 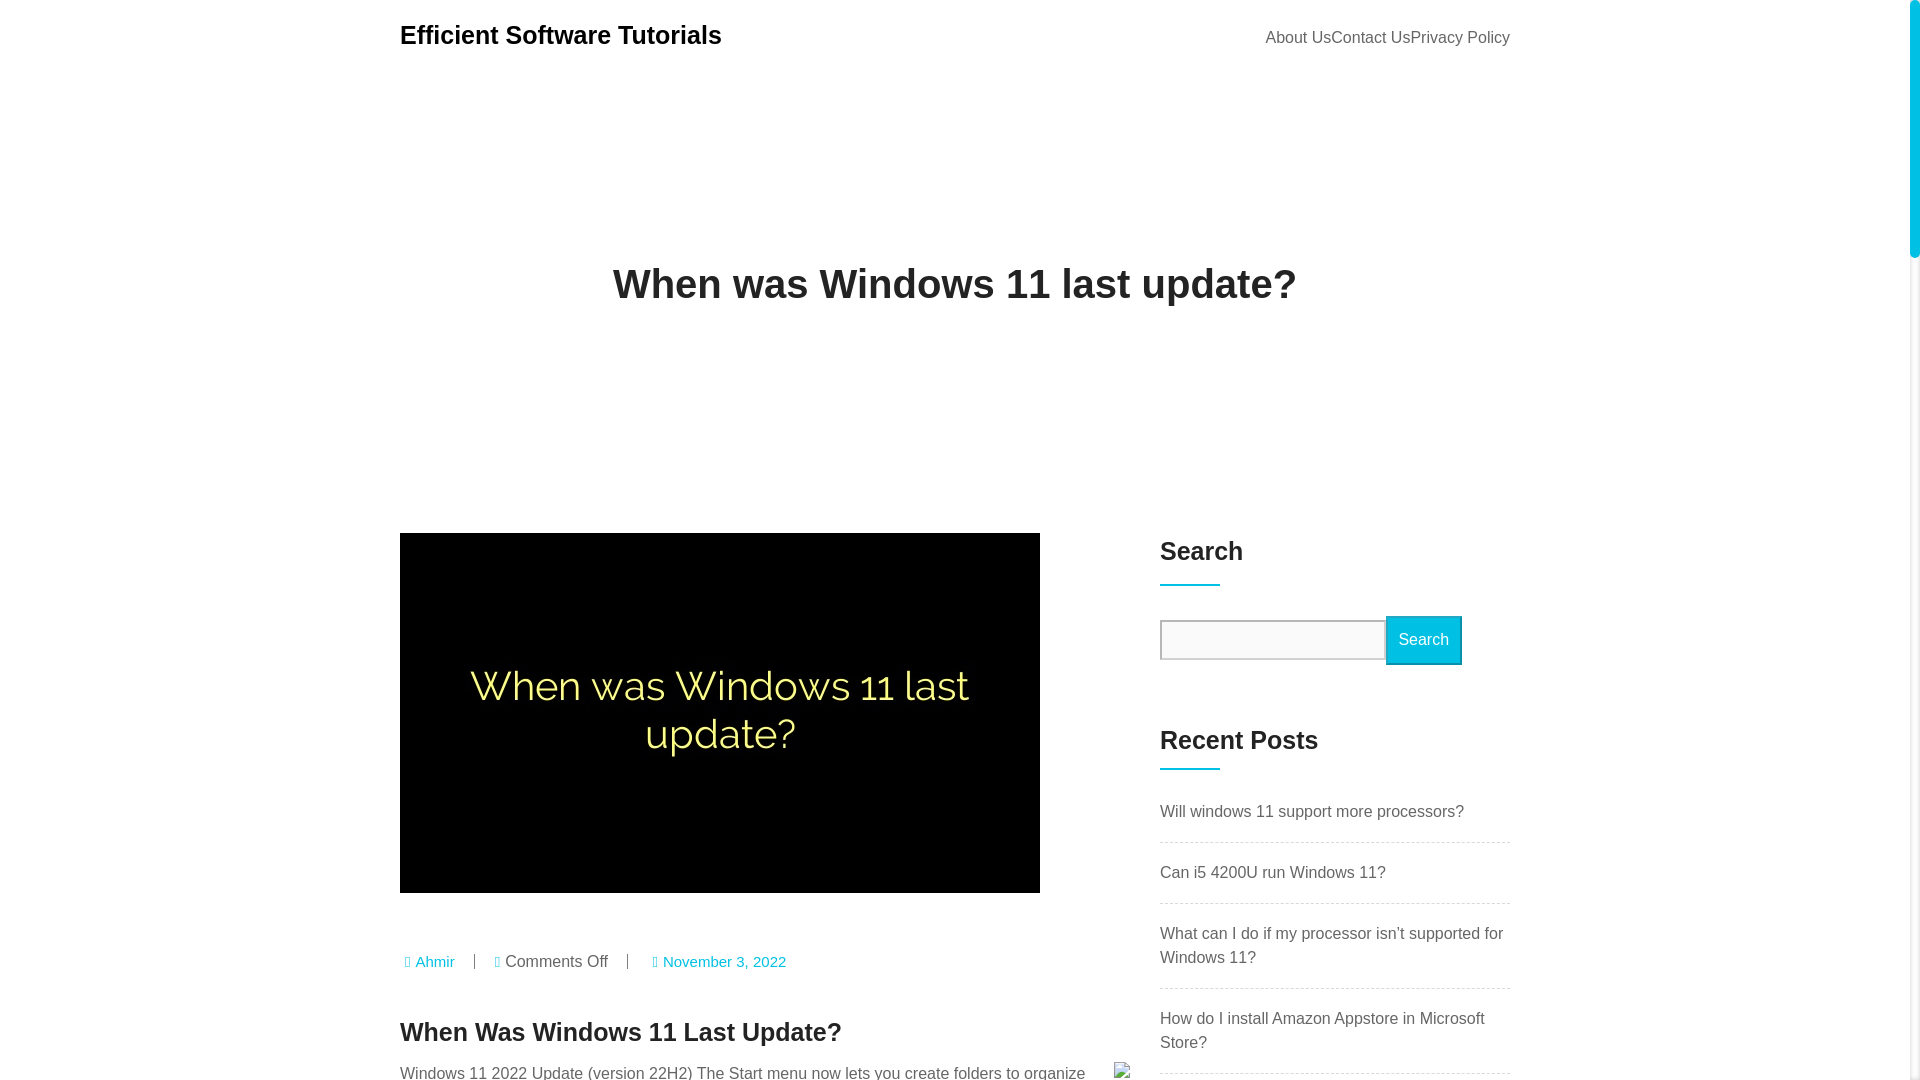 I want to click on Can i5 4200U run Windows 11?, so click(x=1272, y=872).